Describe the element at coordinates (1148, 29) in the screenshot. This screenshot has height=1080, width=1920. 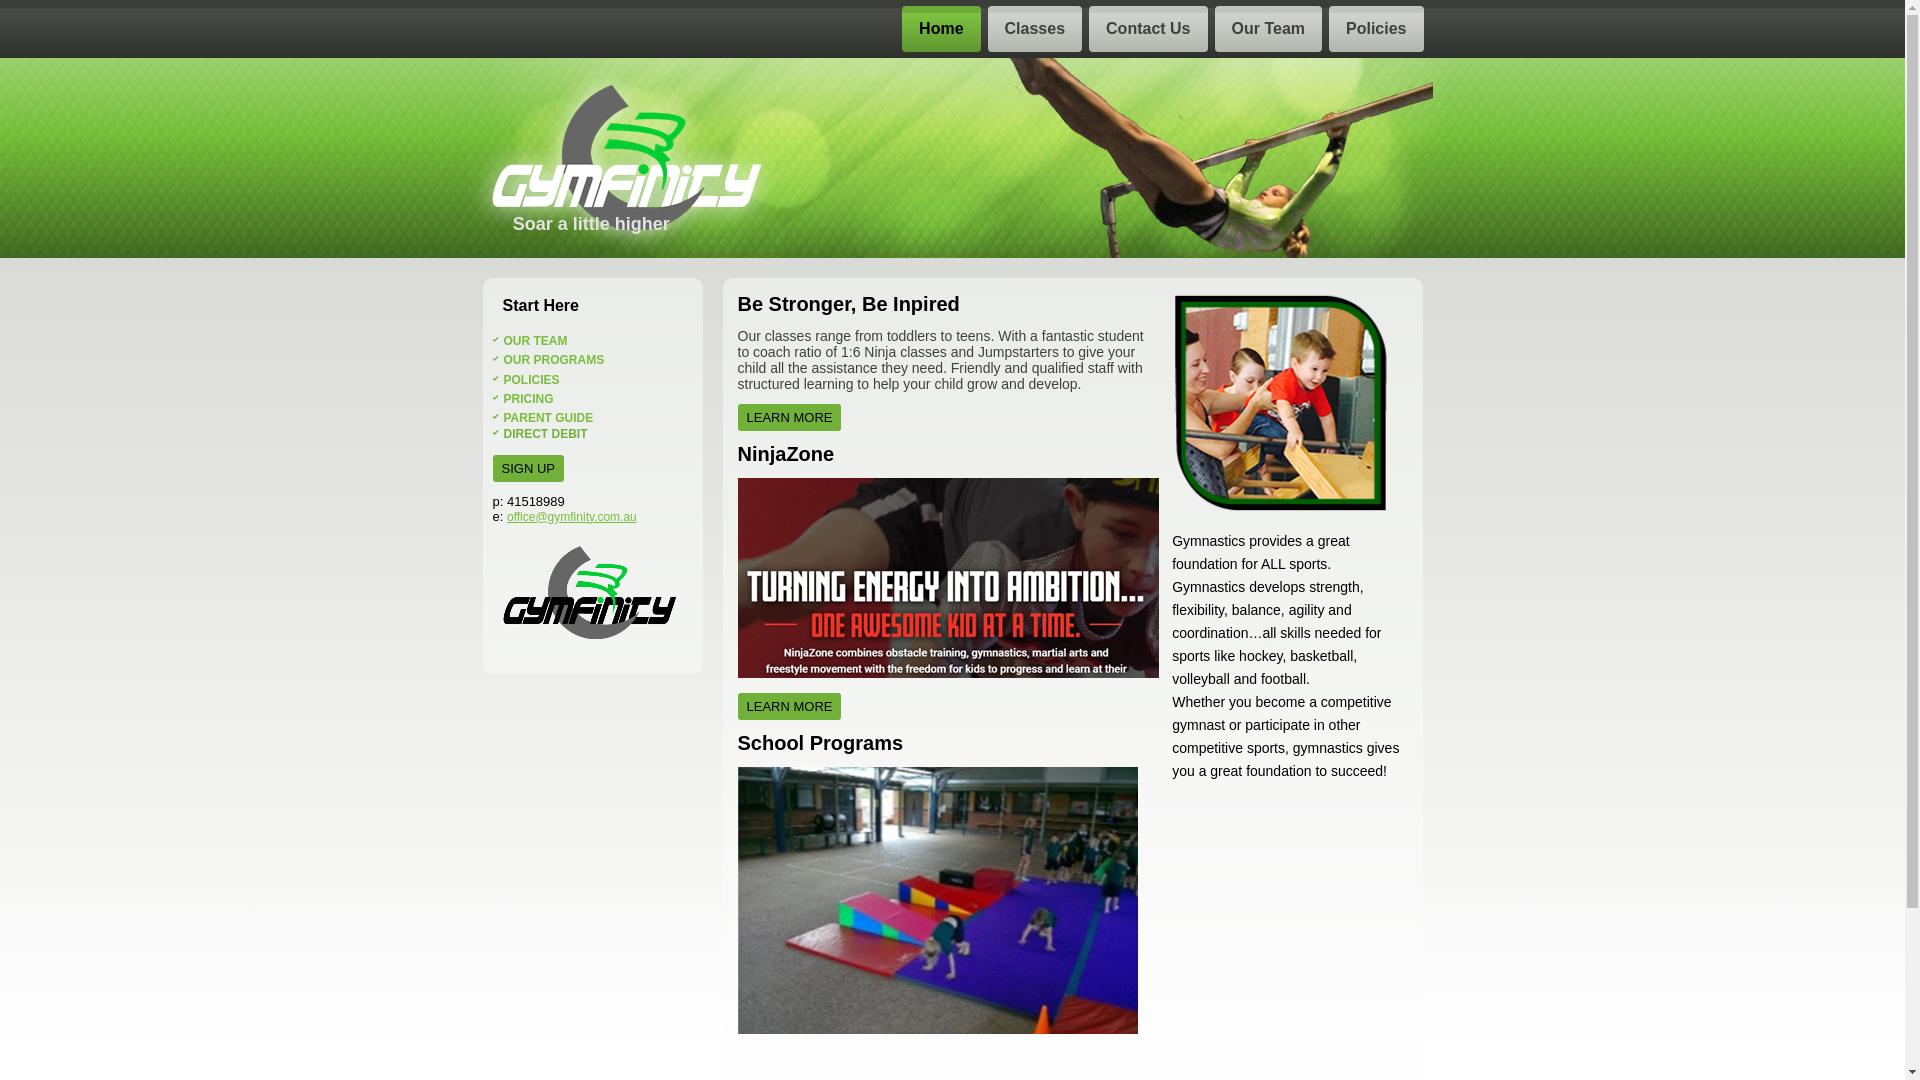
I see `Contact Us` at that location.